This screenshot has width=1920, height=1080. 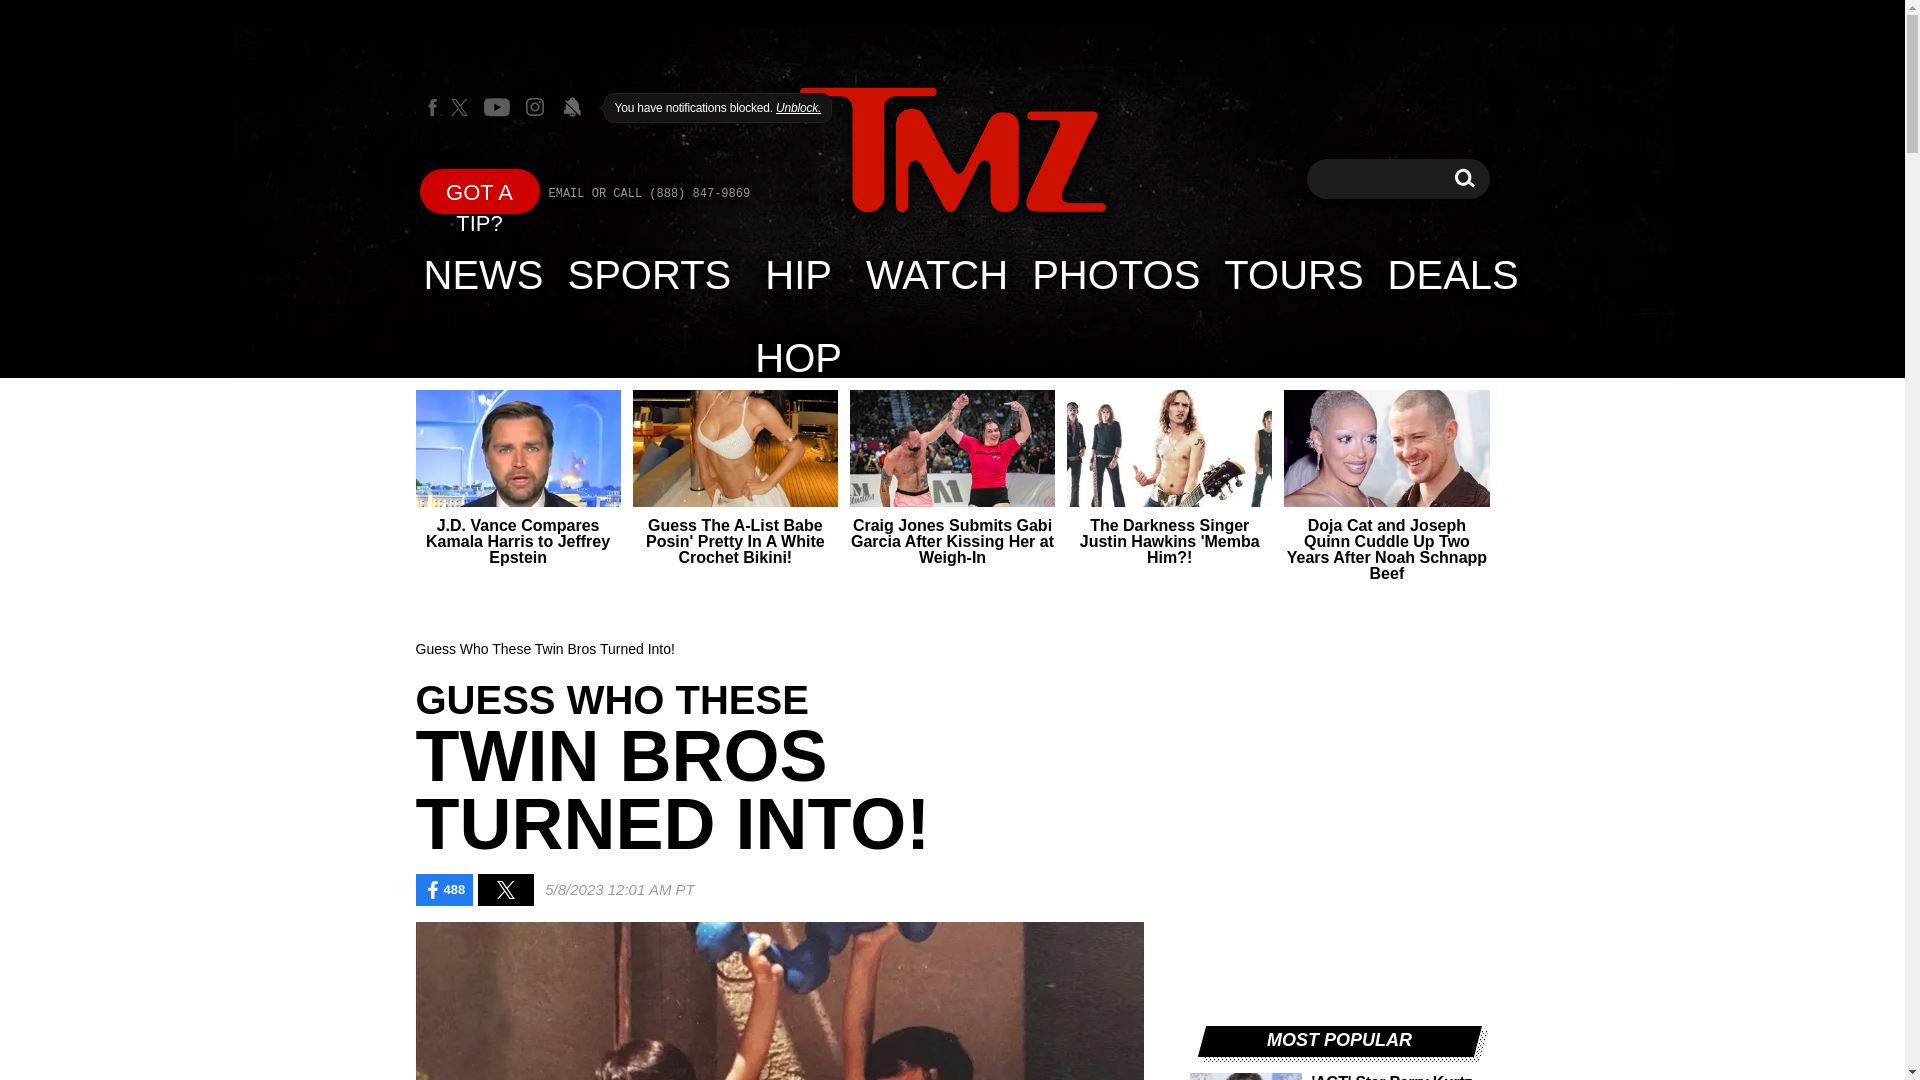 What do you see at coordinates (952, 150) in the screenshot?
I see `TMZ` at bounding box center [952, 150].